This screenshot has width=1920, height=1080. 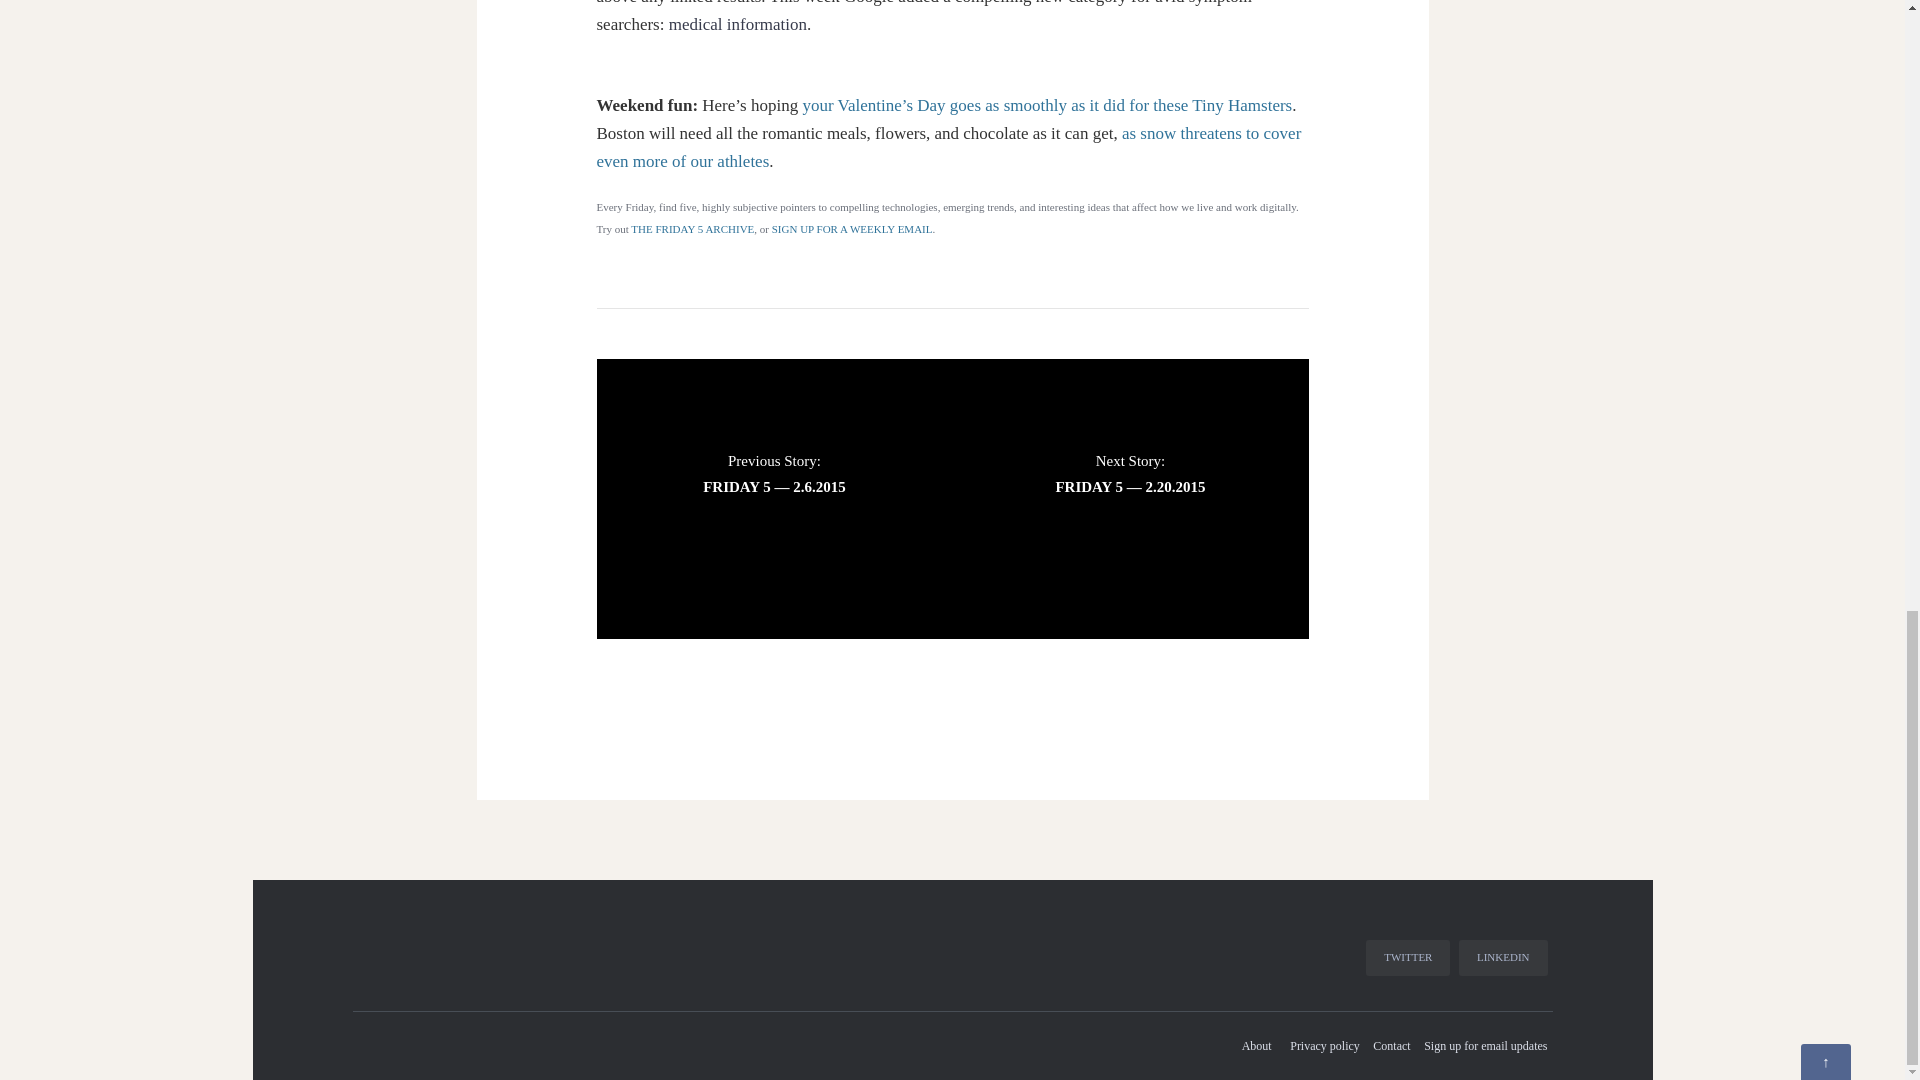 I want to click on LinkedIn, so click(x=1503, y=958).